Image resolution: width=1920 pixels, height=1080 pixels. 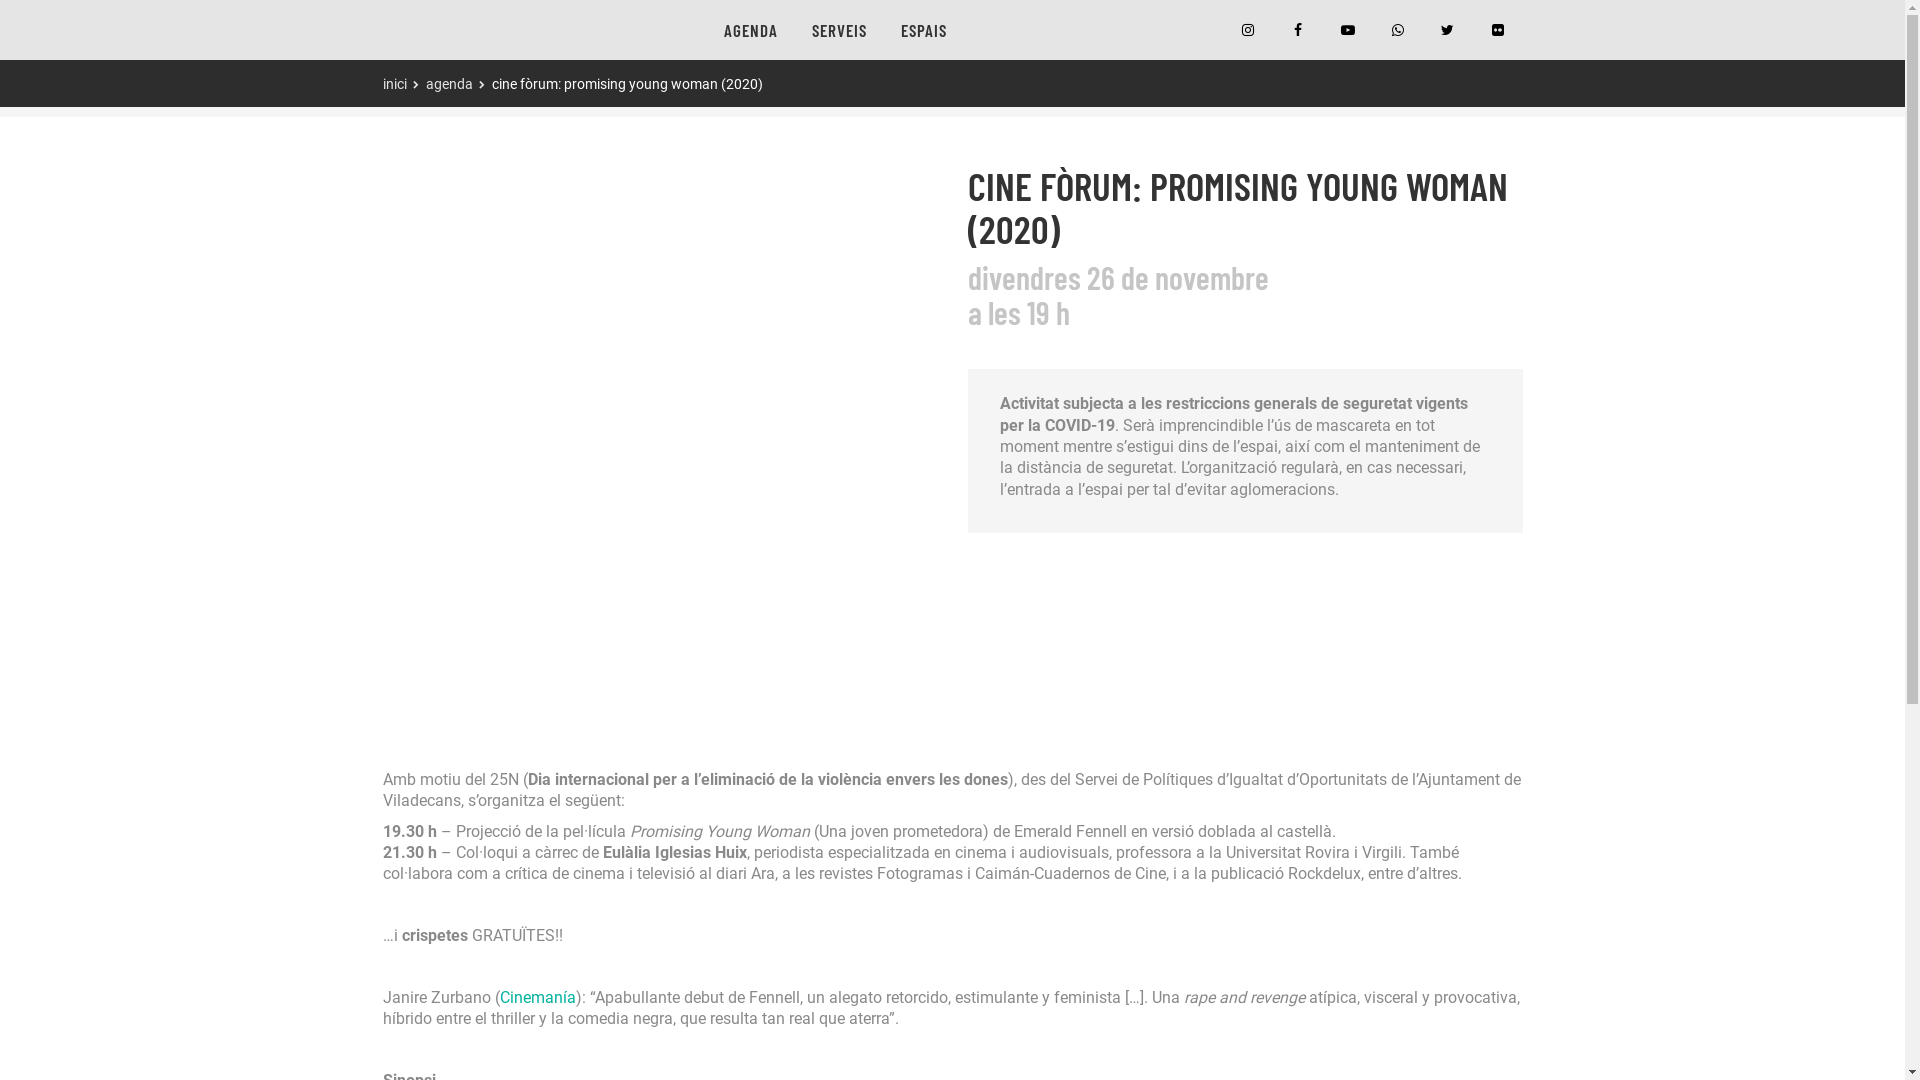 I want to click on AGENDA, so click(x=750, y=30).